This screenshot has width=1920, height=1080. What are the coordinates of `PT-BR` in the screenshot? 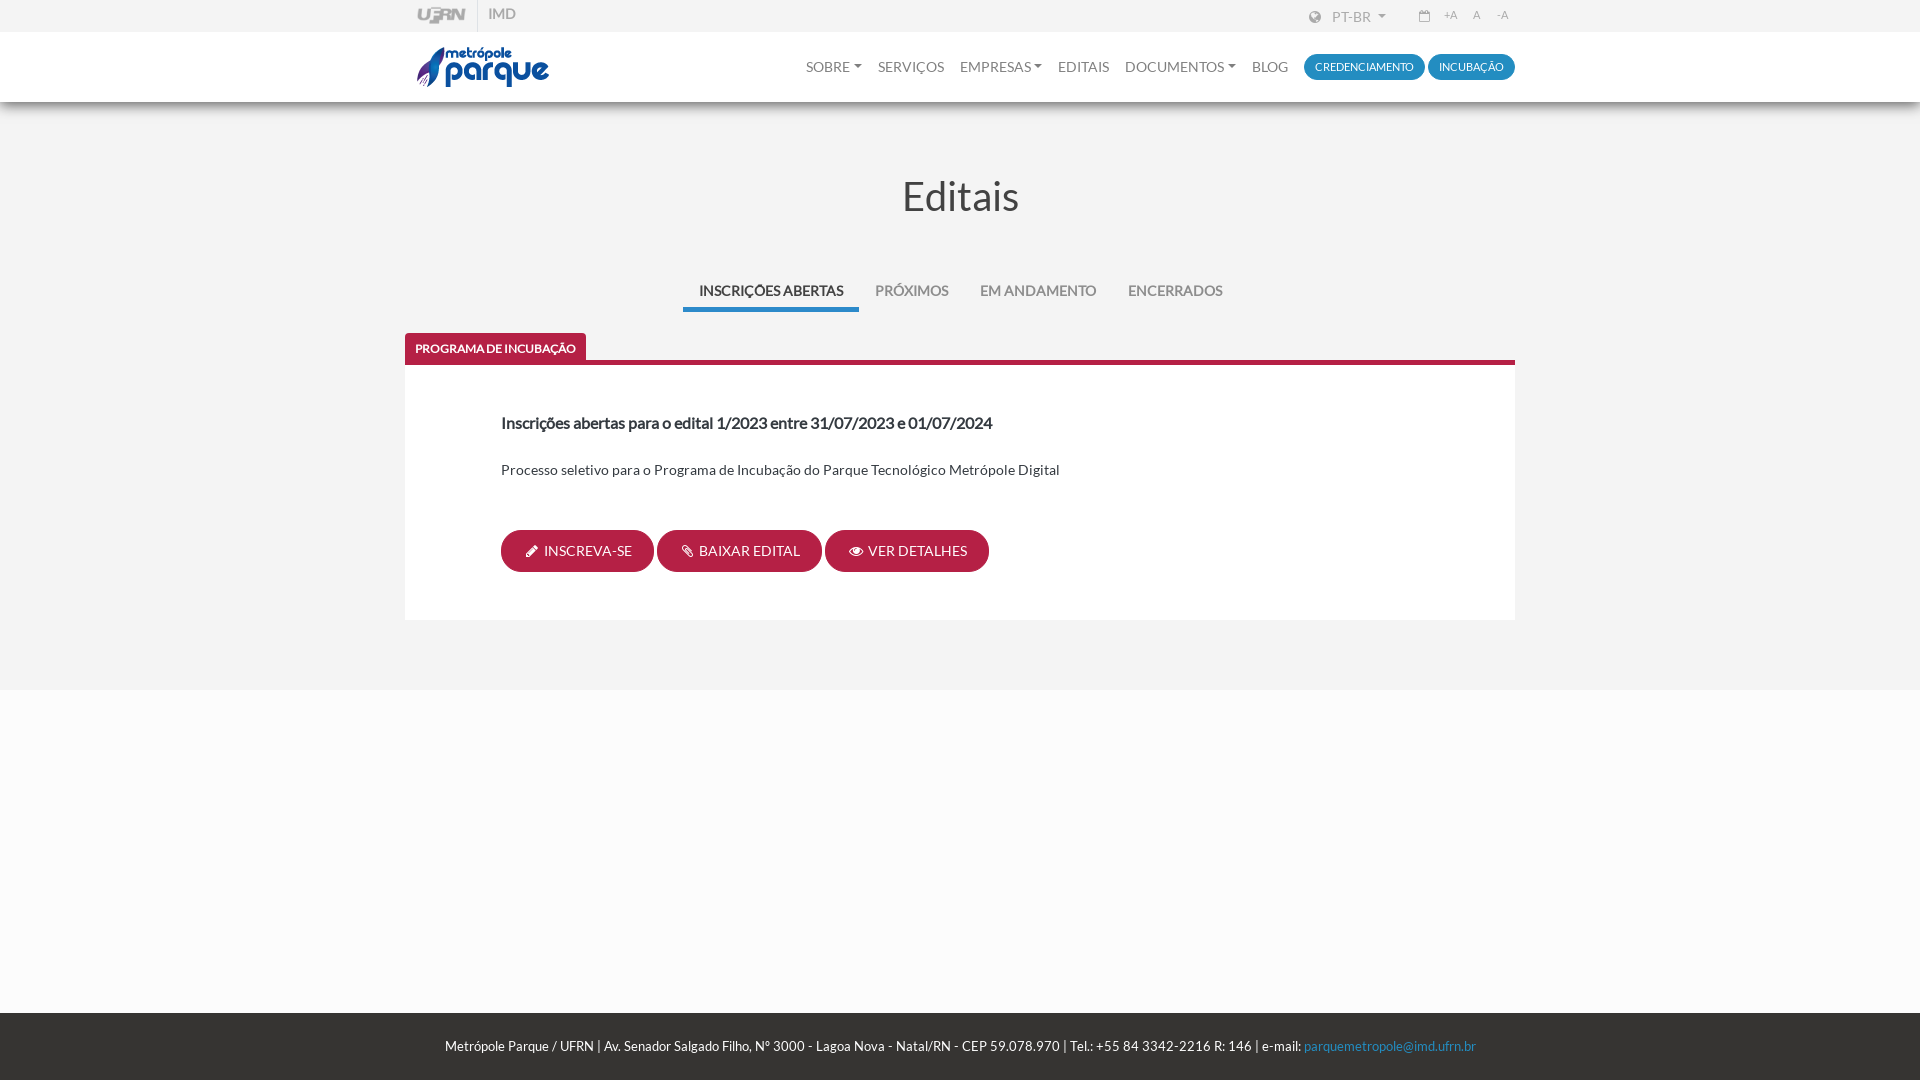 It's located at (1348, 16).